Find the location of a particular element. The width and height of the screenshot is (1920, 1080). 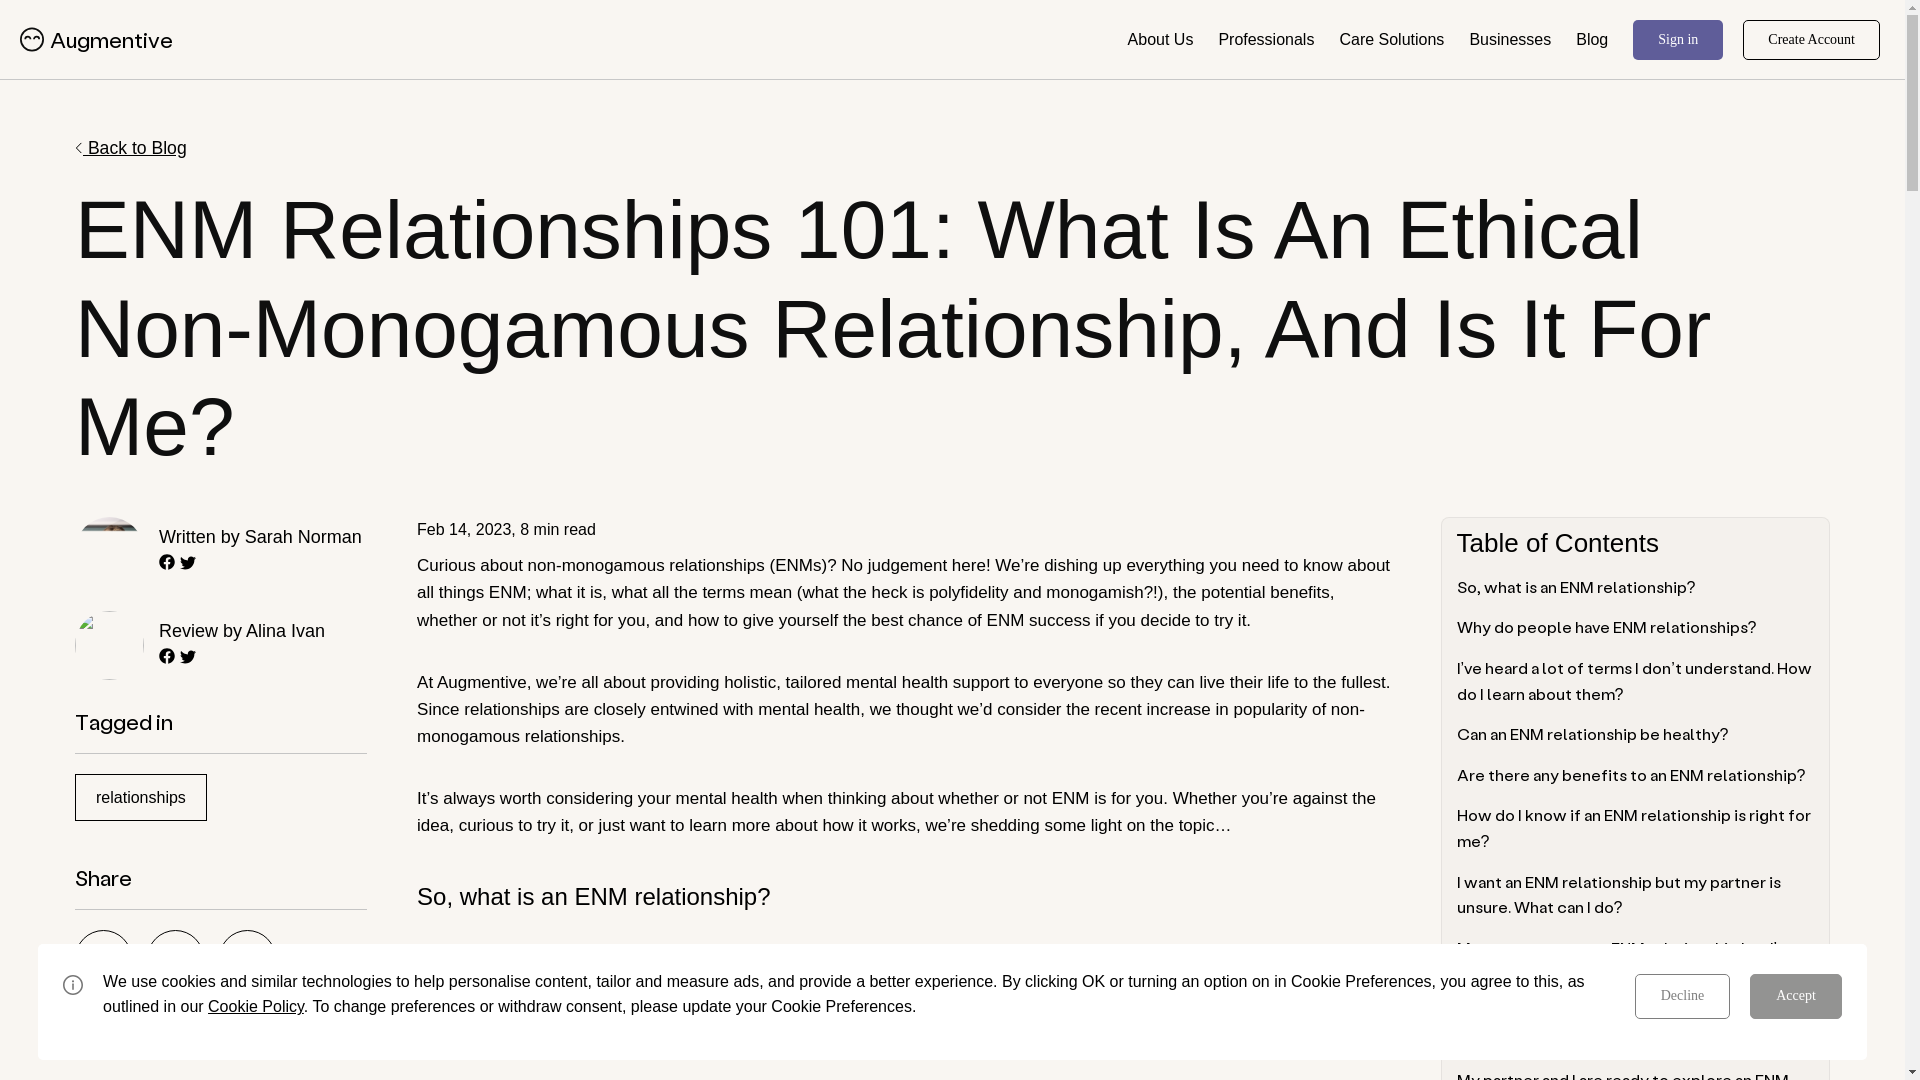

Sign in is located at coordinates (1678, 40).